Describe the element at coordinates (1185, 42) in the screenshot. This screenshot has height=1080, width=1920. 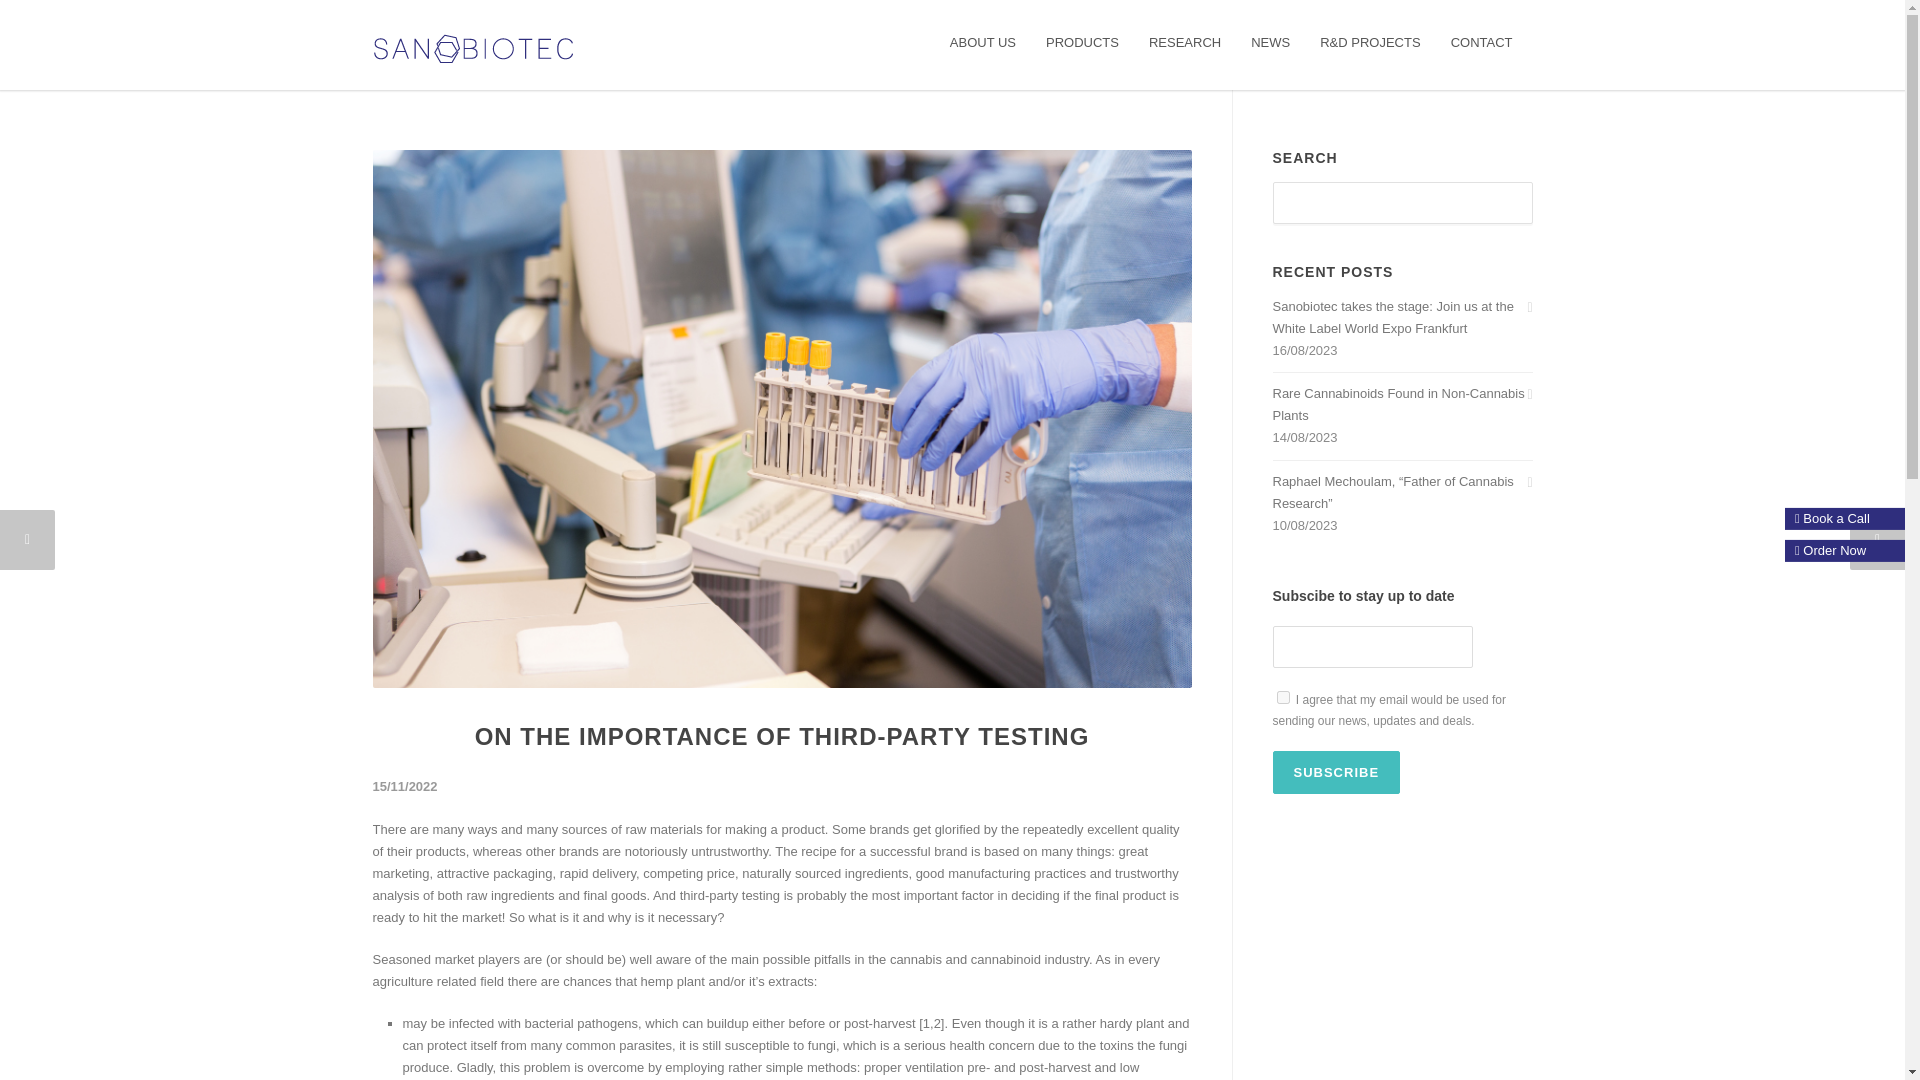
I see `RESEARCH` at that location.